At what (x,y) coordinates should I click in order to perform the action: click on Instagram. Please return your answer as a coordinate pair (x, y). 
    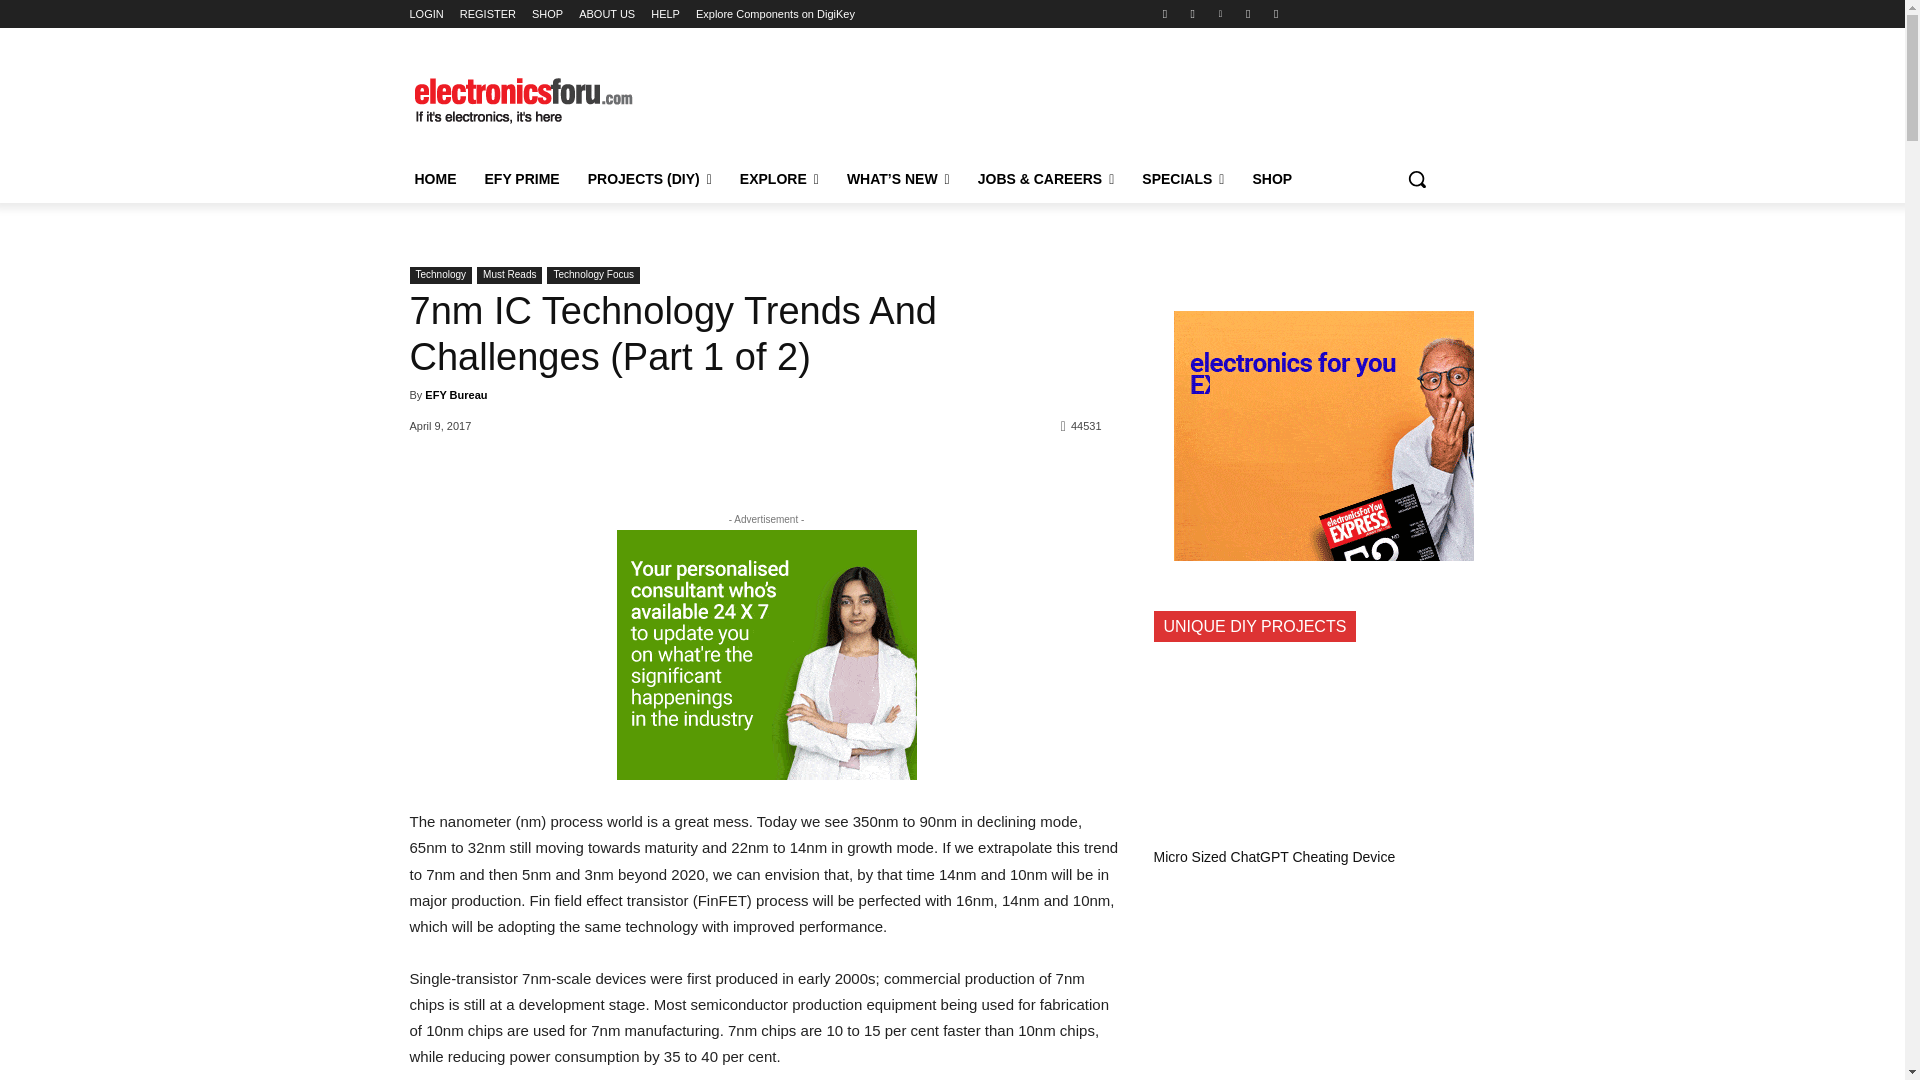
    Looking at the image, I should click on (1192, 13).